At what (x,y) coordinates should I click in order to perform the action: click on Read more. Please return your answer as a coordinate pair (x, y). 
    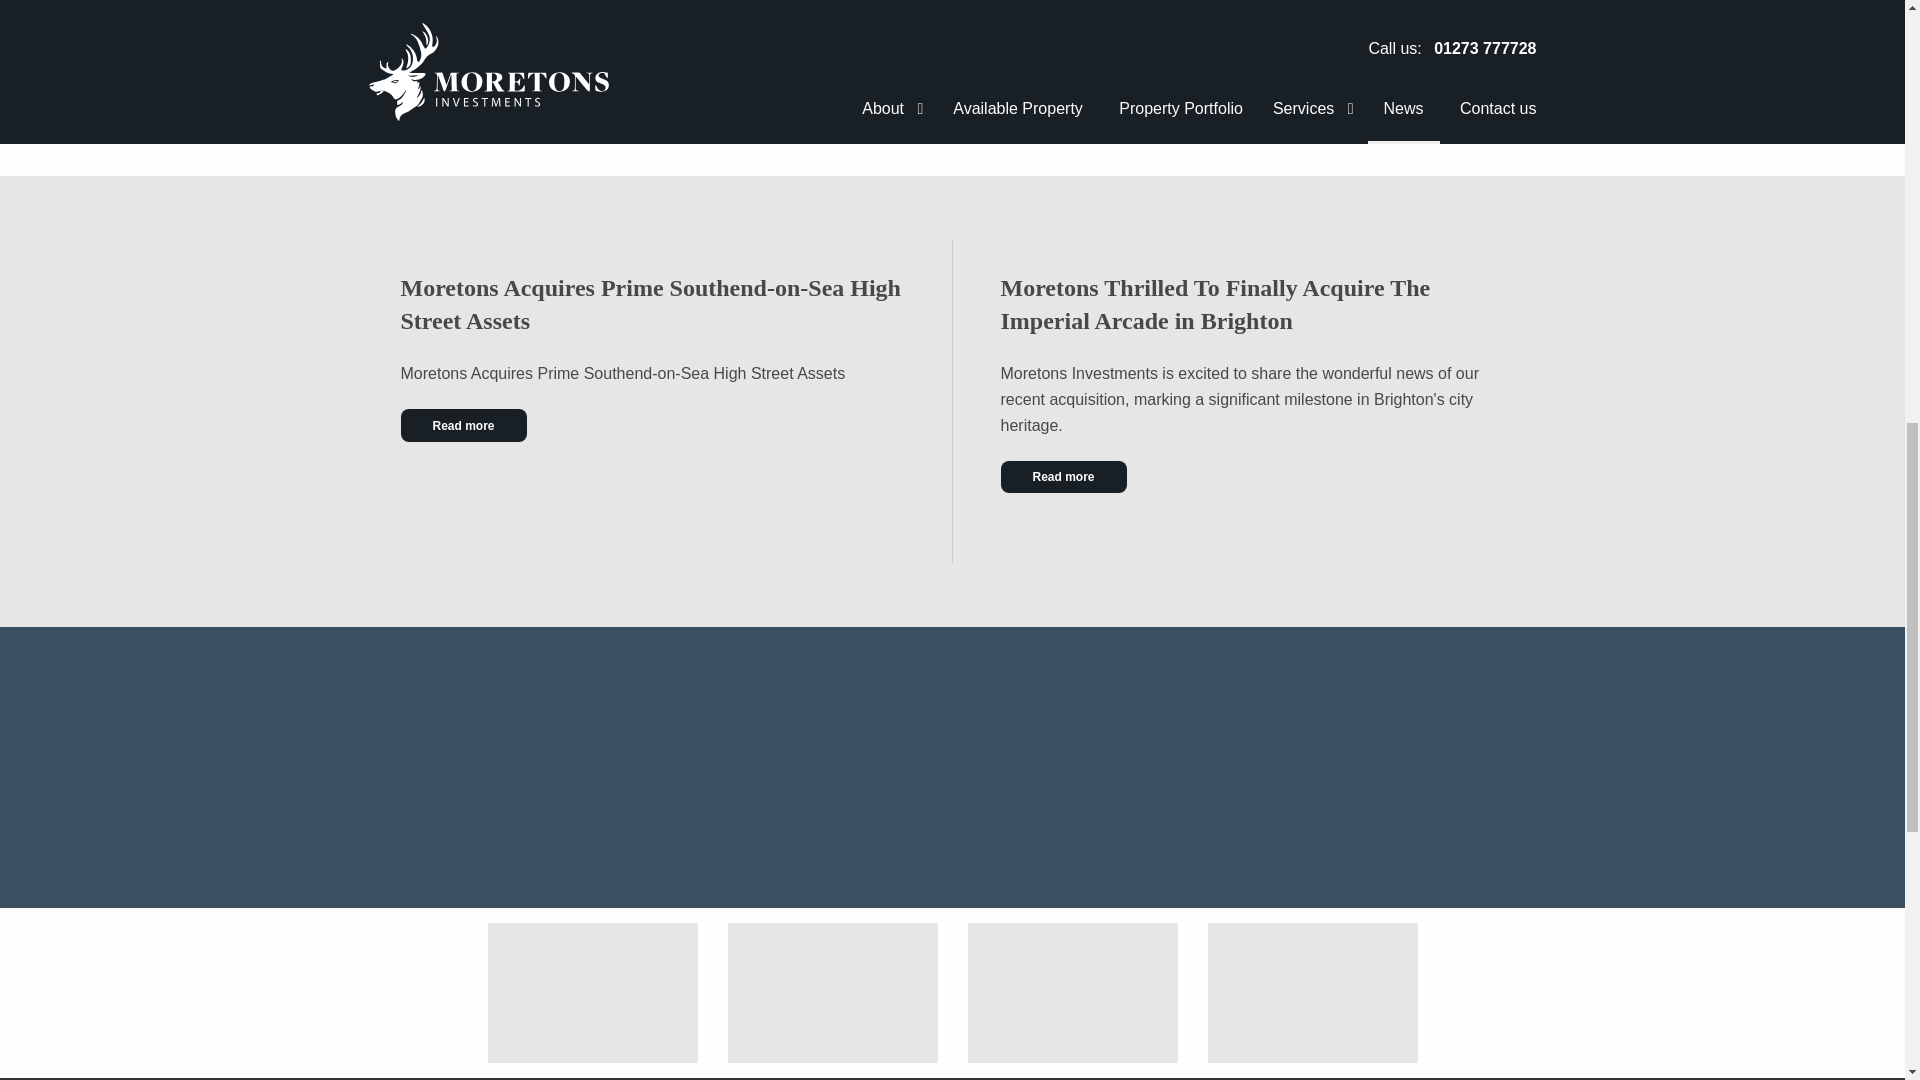
    Looking at the image, I should click on (462, 424).